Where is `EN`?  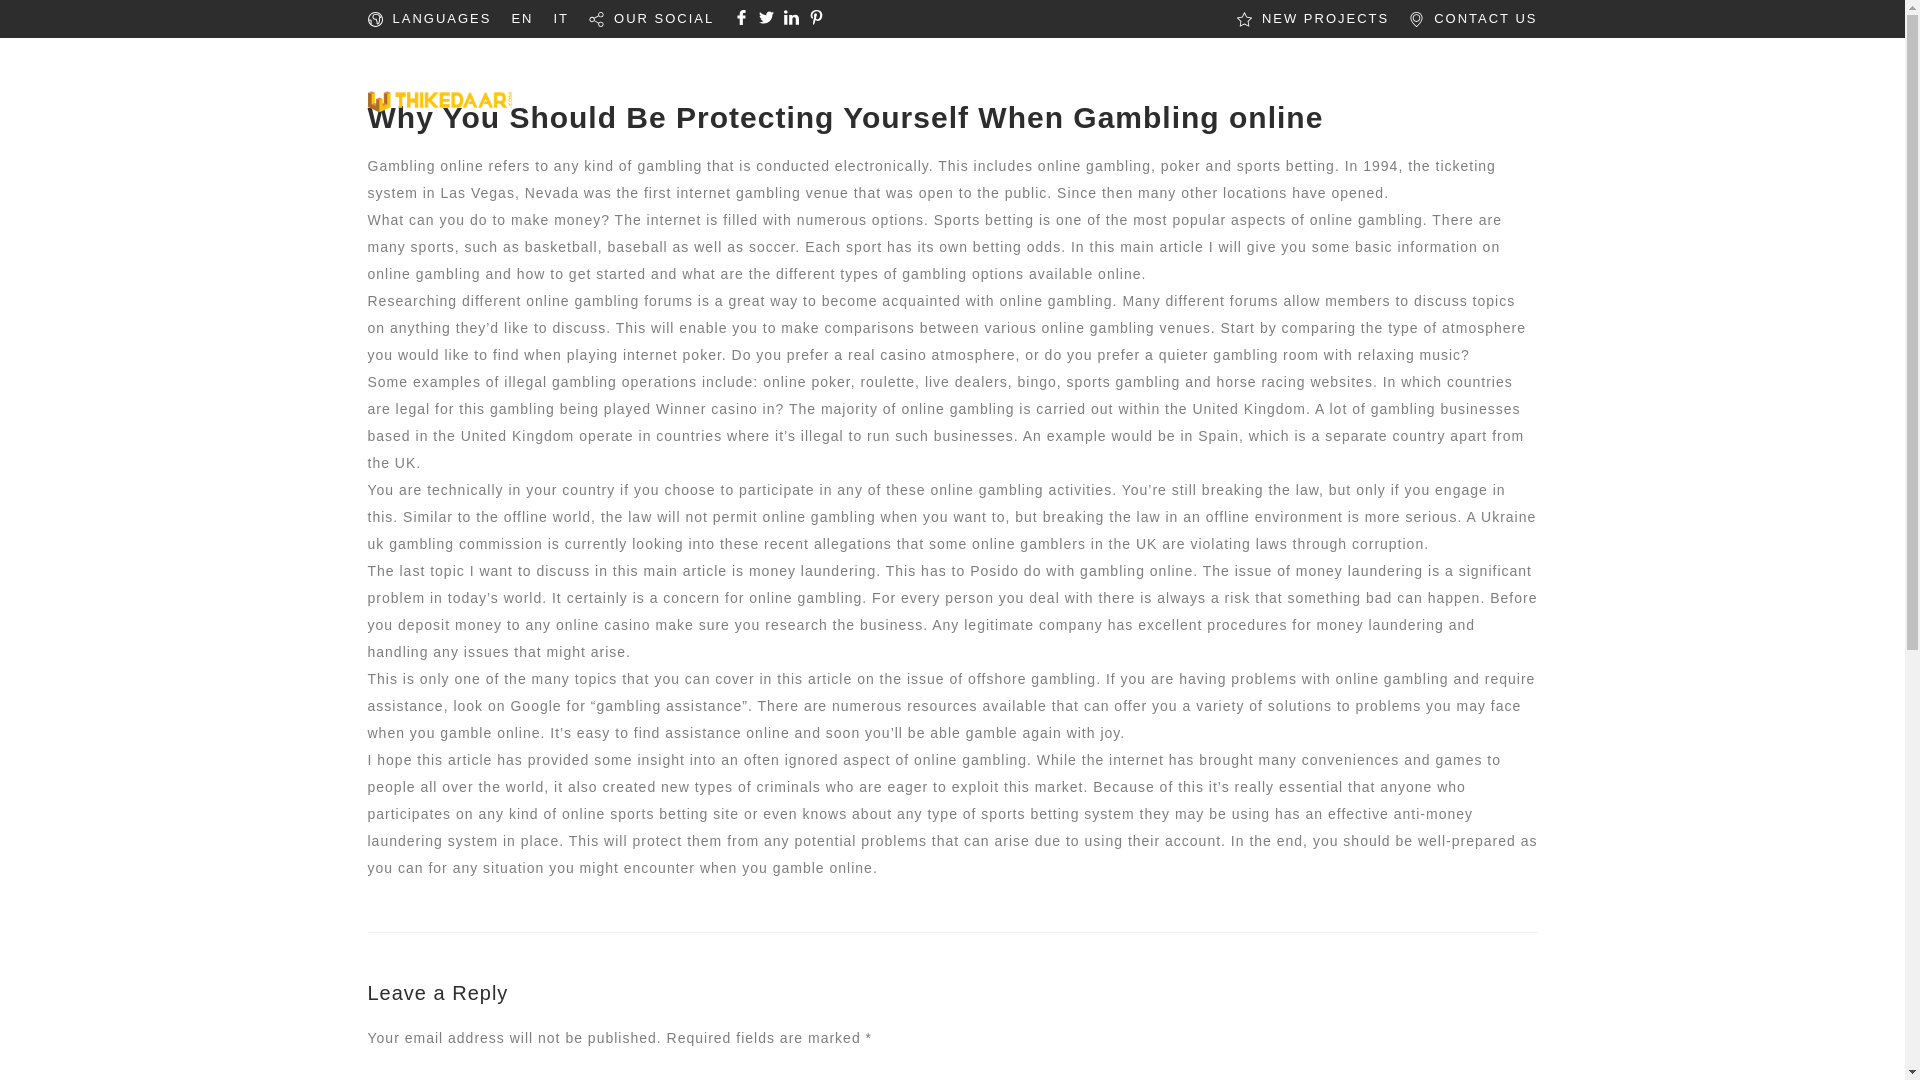 EN is located at coordinates (522, 18).